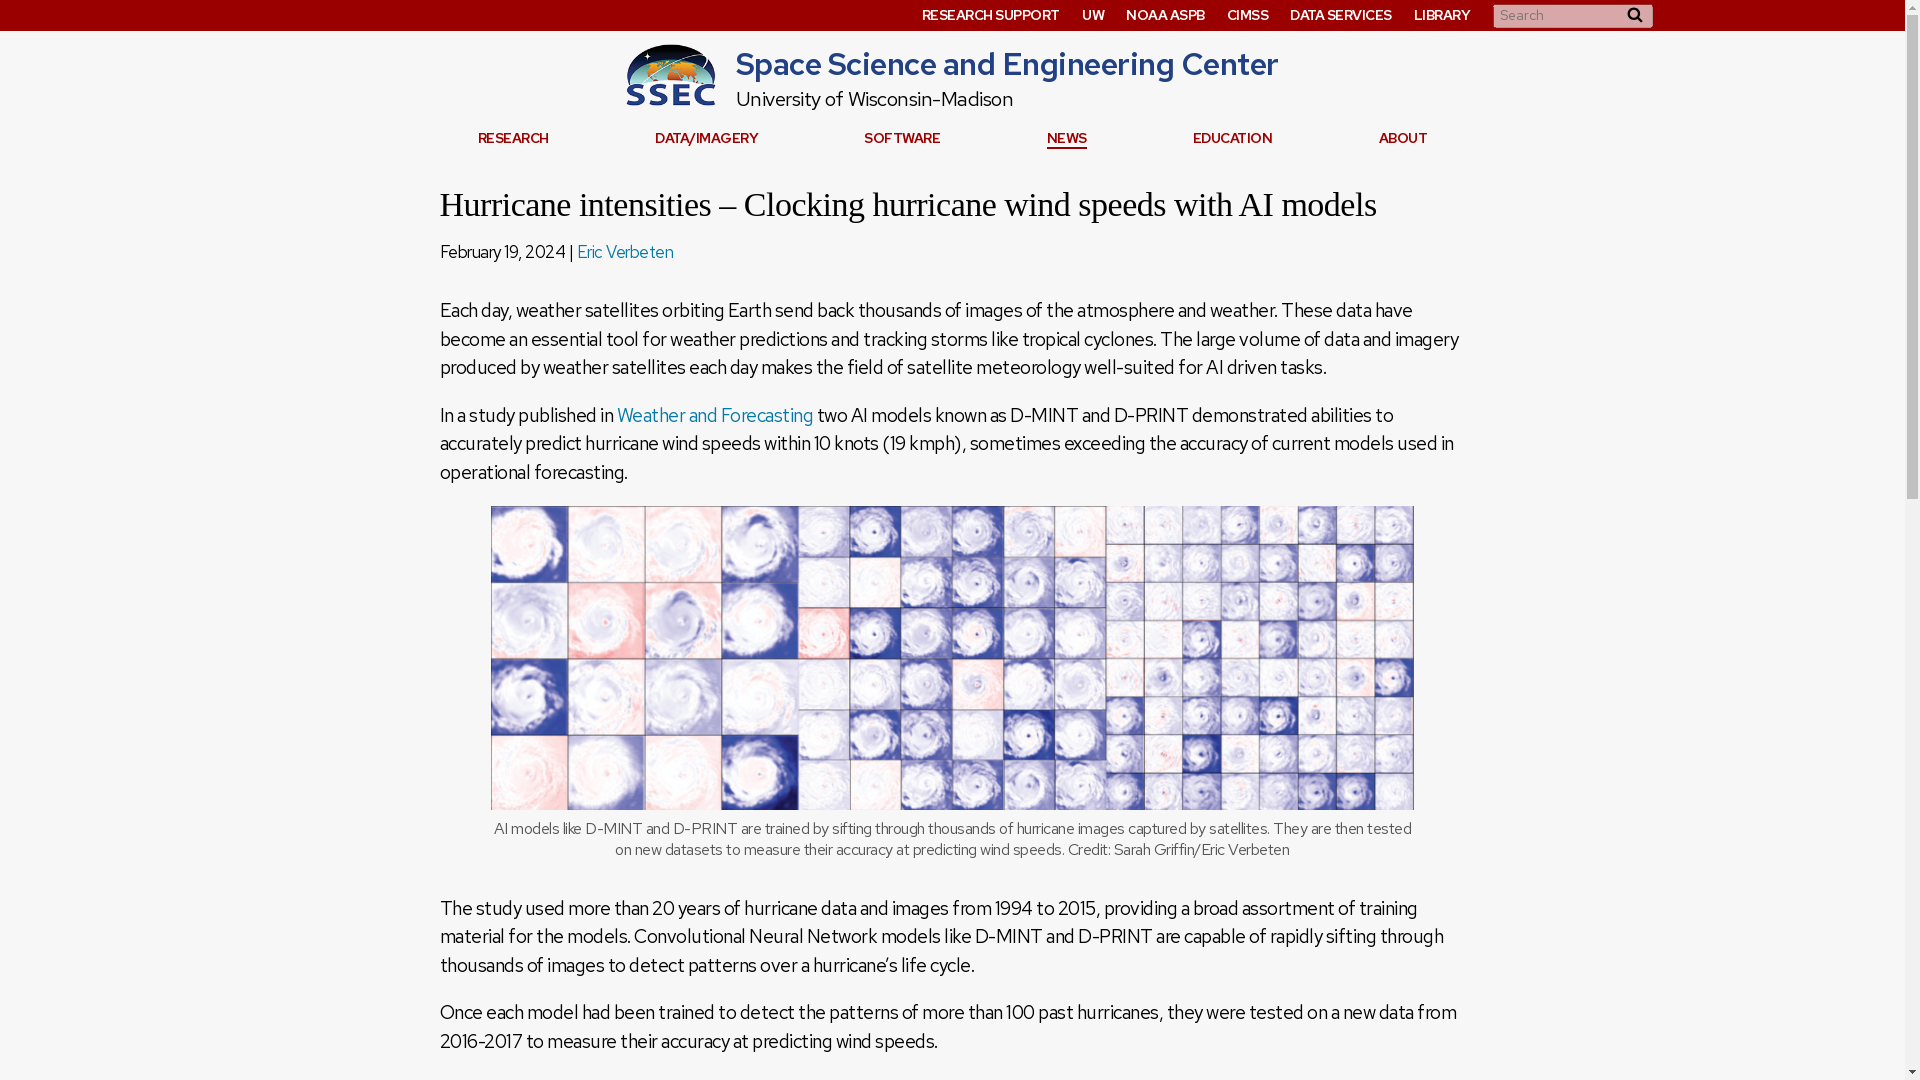 The width and height of the screenshot is (1920, 1080). I want to click on UW, so click(1093, 14).